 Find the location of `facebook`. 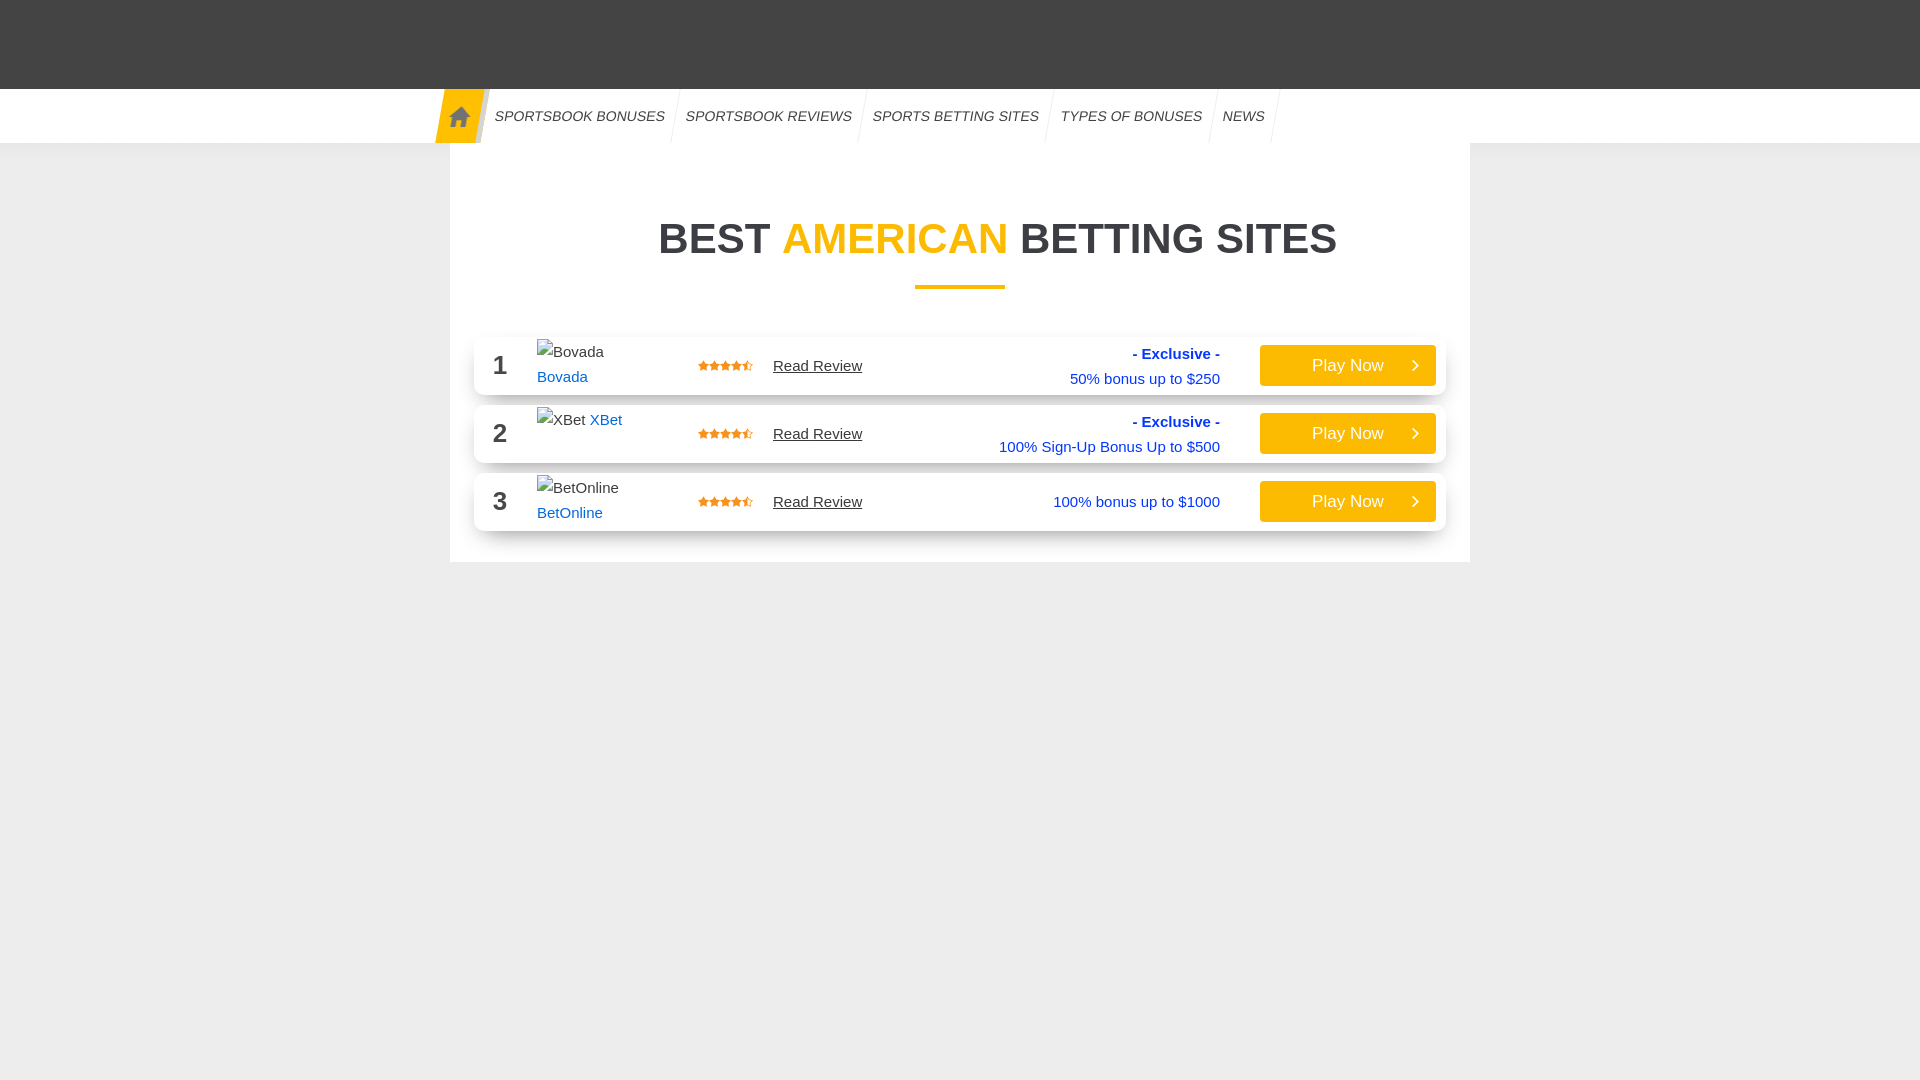

facebook is located at coordinates (1435, 16).